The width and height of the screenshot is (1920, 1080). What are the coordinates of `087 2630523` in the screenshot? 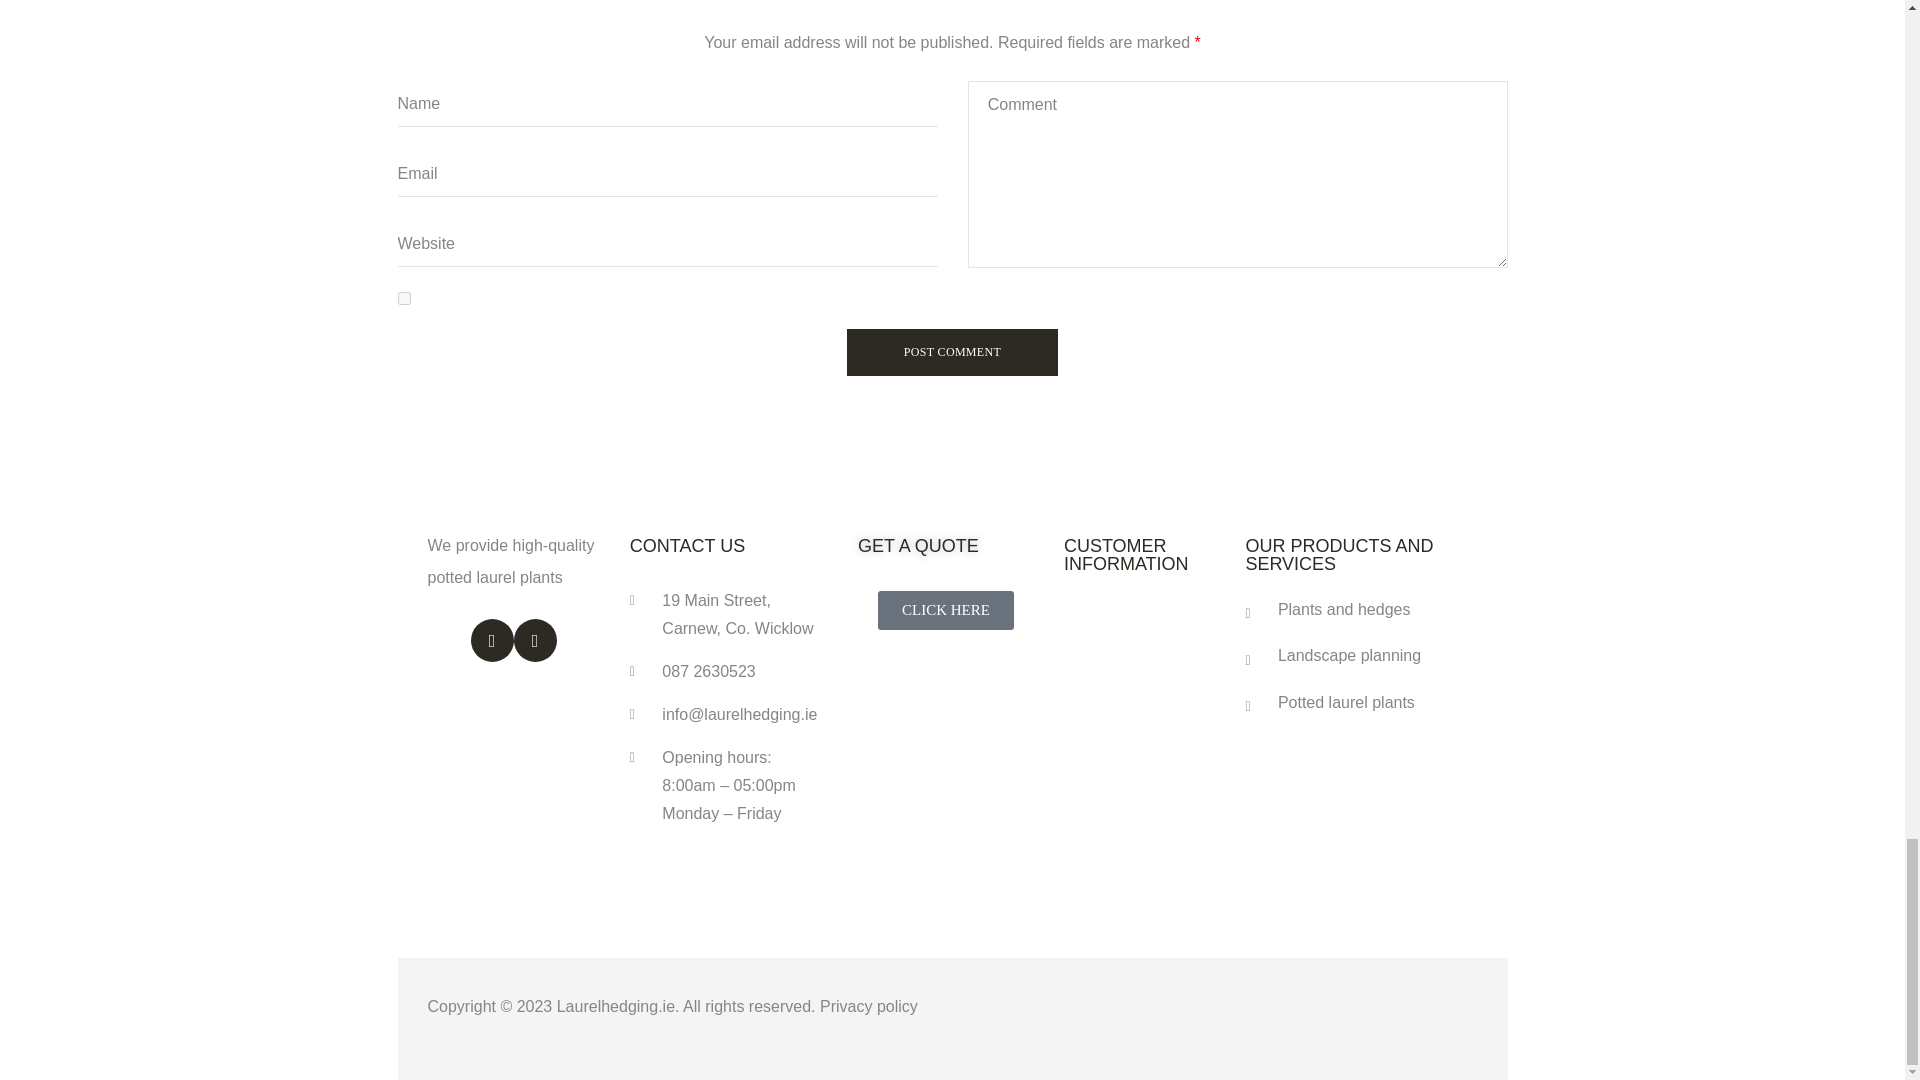 It's located at (728, 671).